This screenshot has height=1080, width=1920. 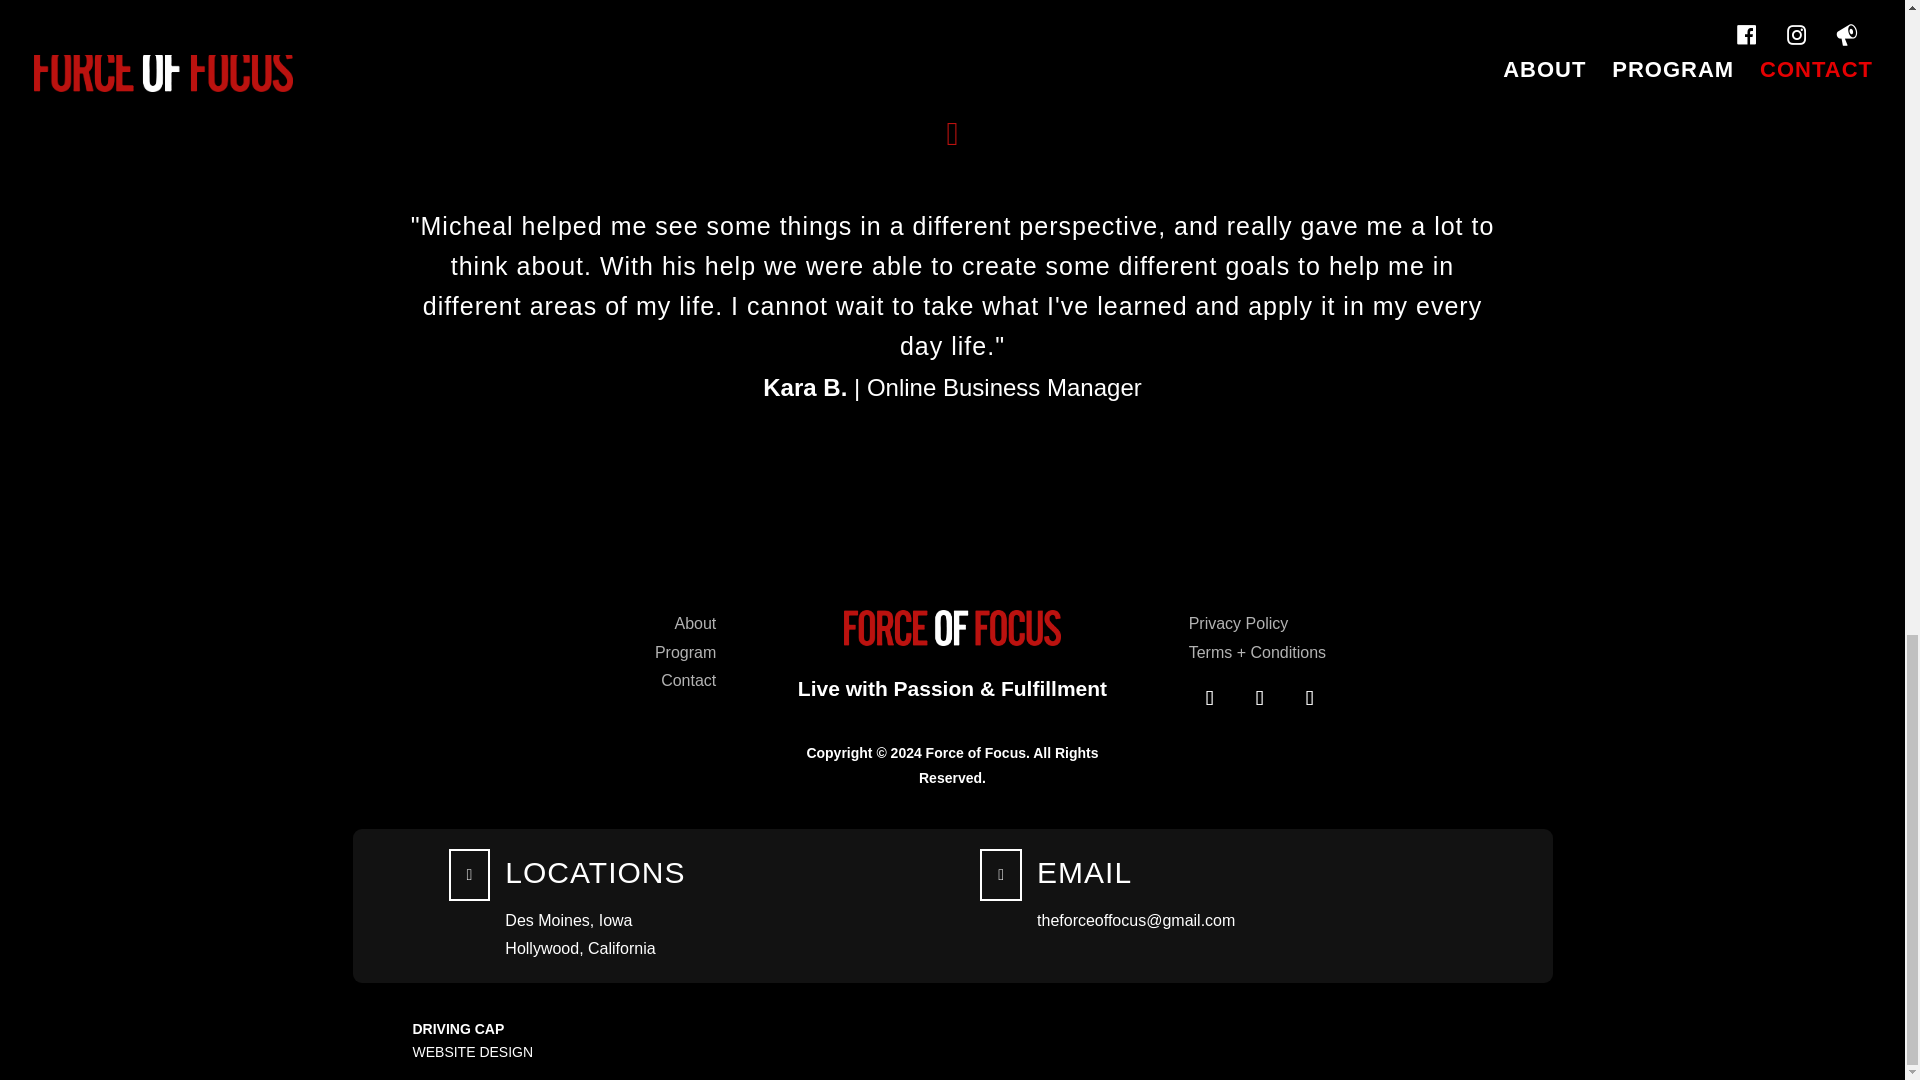 I want to click on Follow on Facebook, so click(x=1209, y=698).